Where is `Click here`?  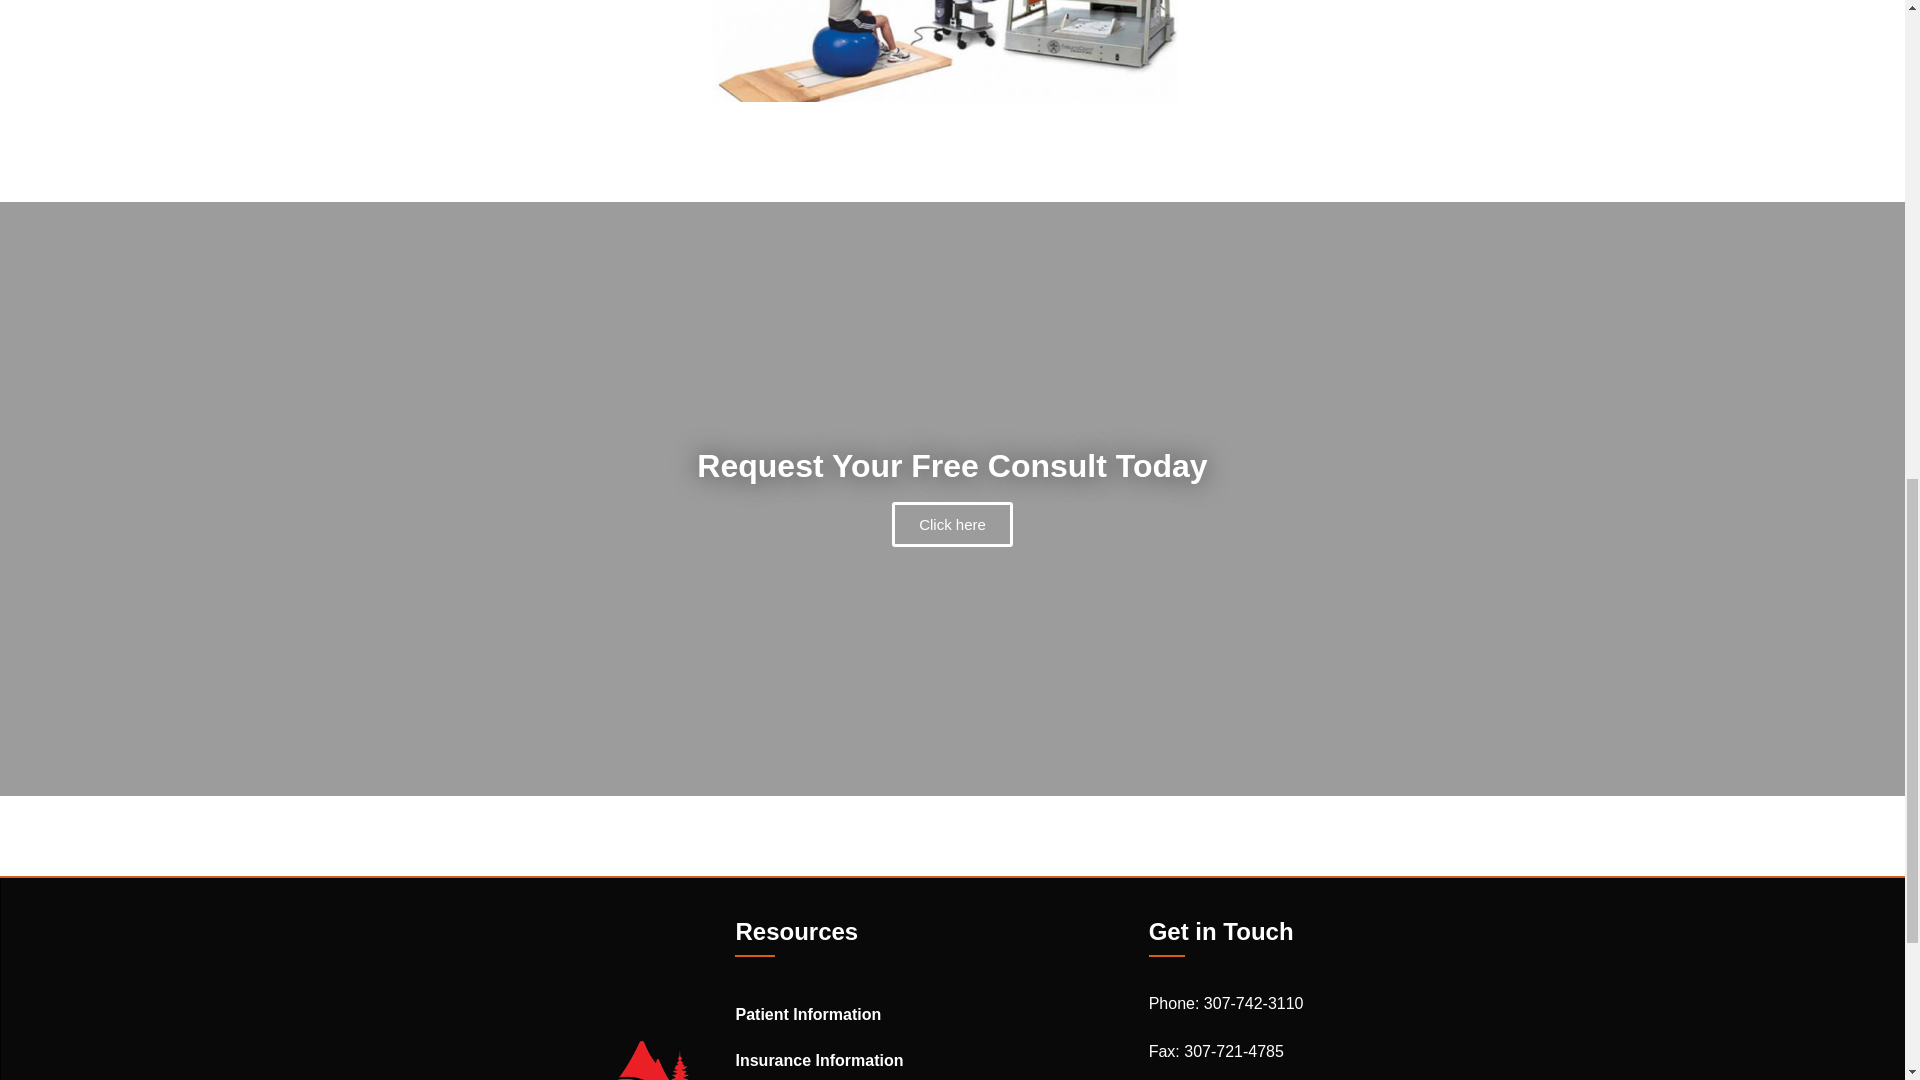 Click here is located at coordinates (952, 524).